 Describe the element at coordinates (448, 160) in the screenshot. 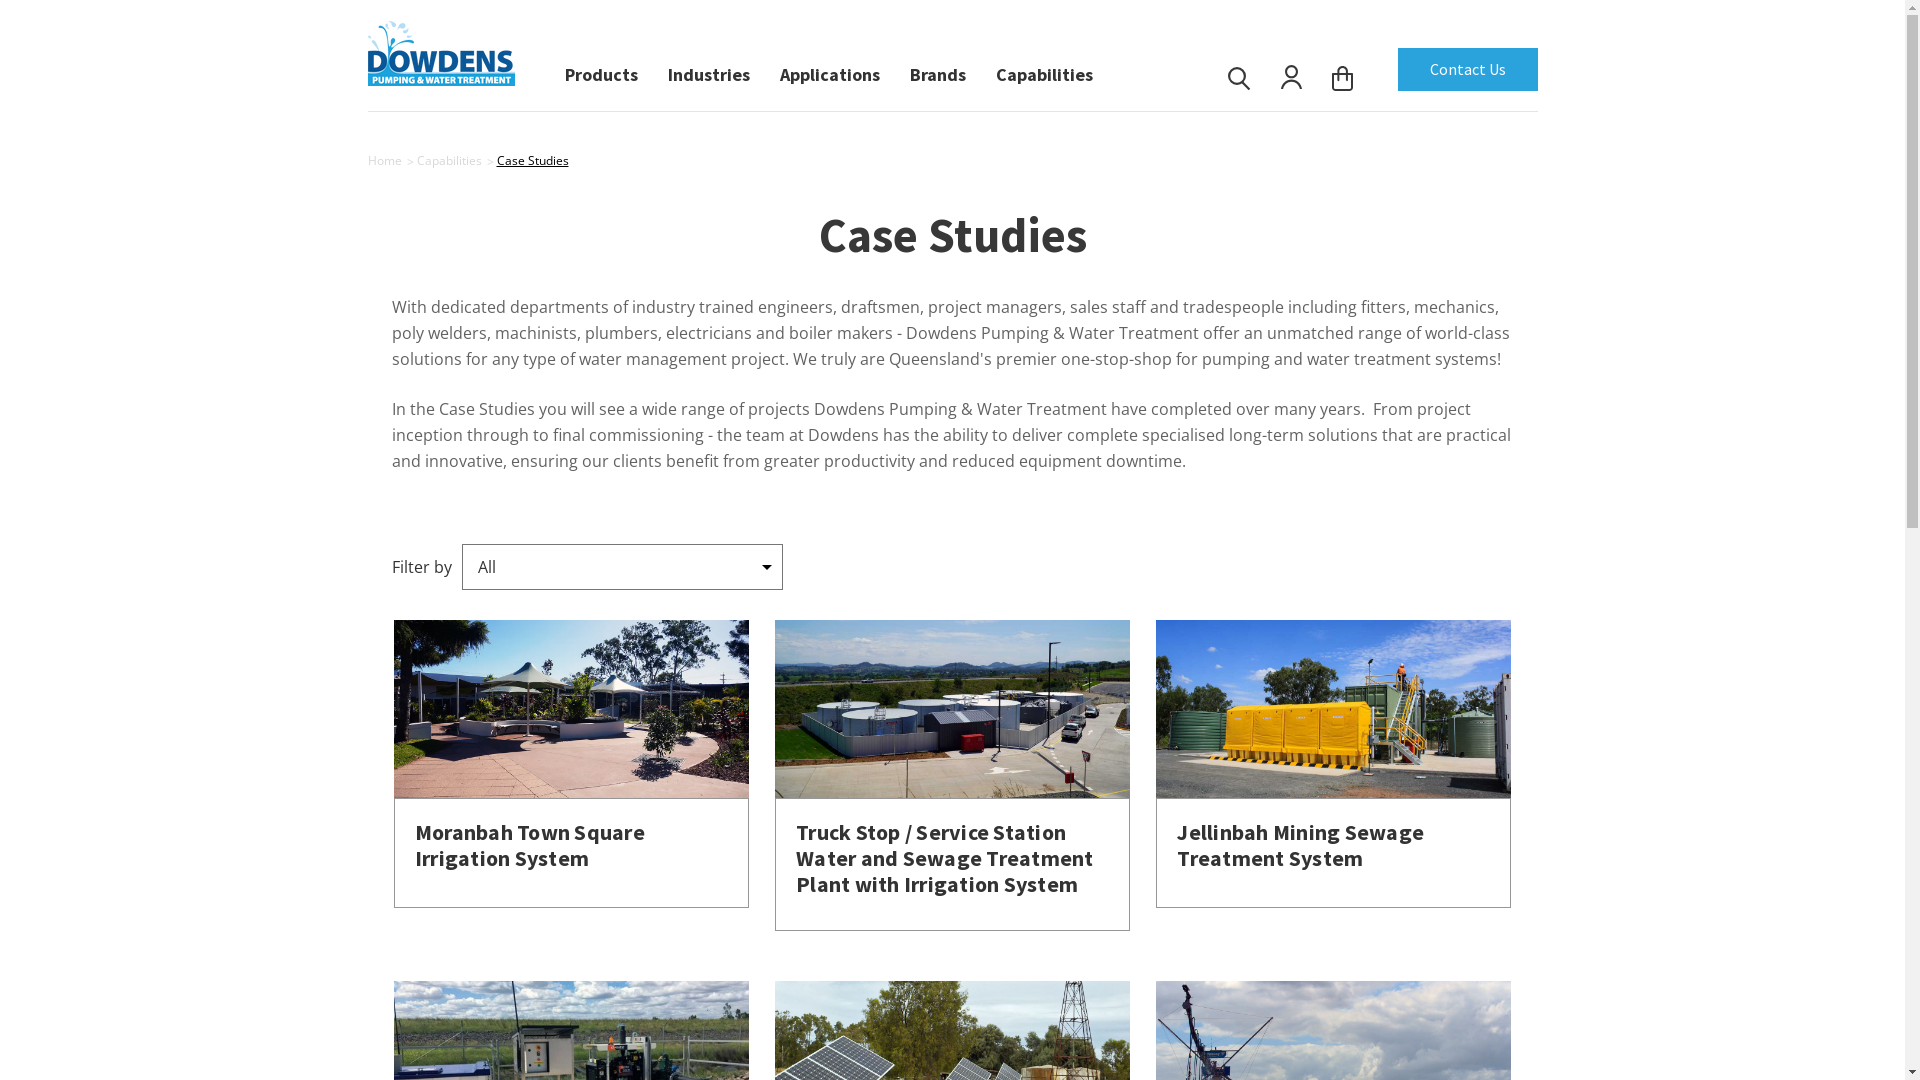

I see `Capabilities` at that location.